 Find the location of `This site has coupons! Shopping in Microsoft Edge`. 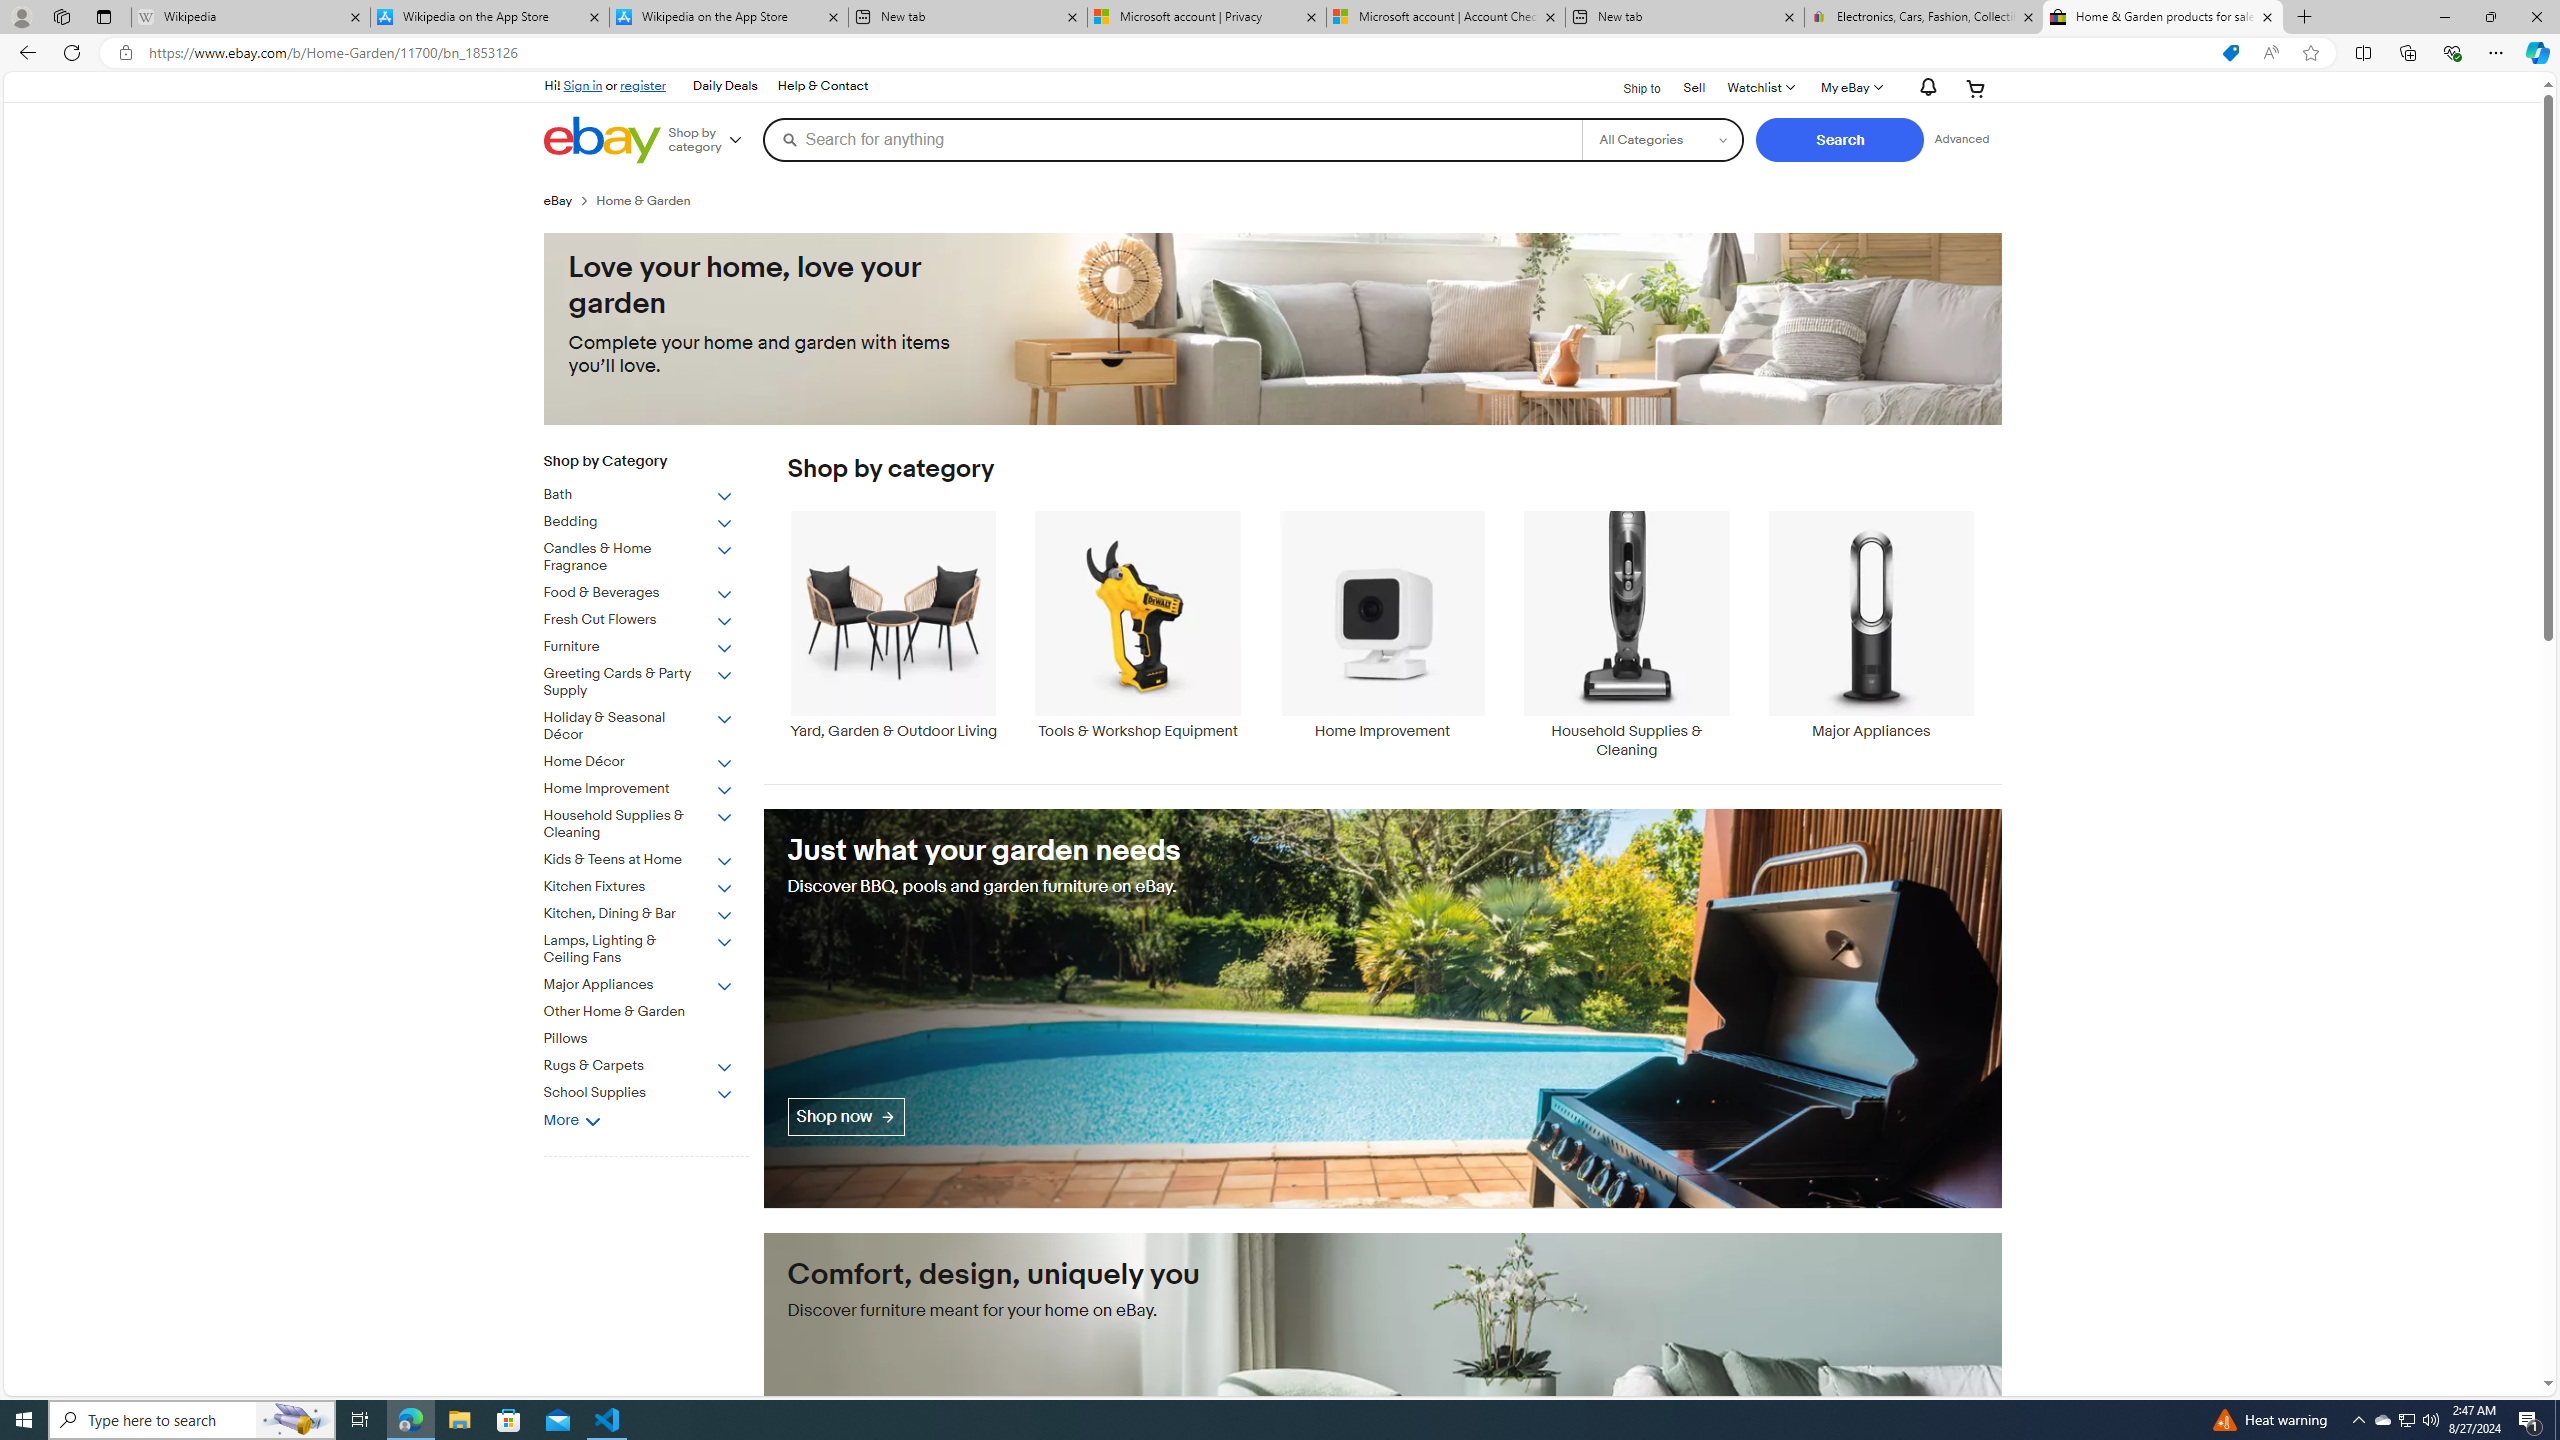

This site has coupons! Shopping in Microsoft Edge is located at coordinates (2230, 53).